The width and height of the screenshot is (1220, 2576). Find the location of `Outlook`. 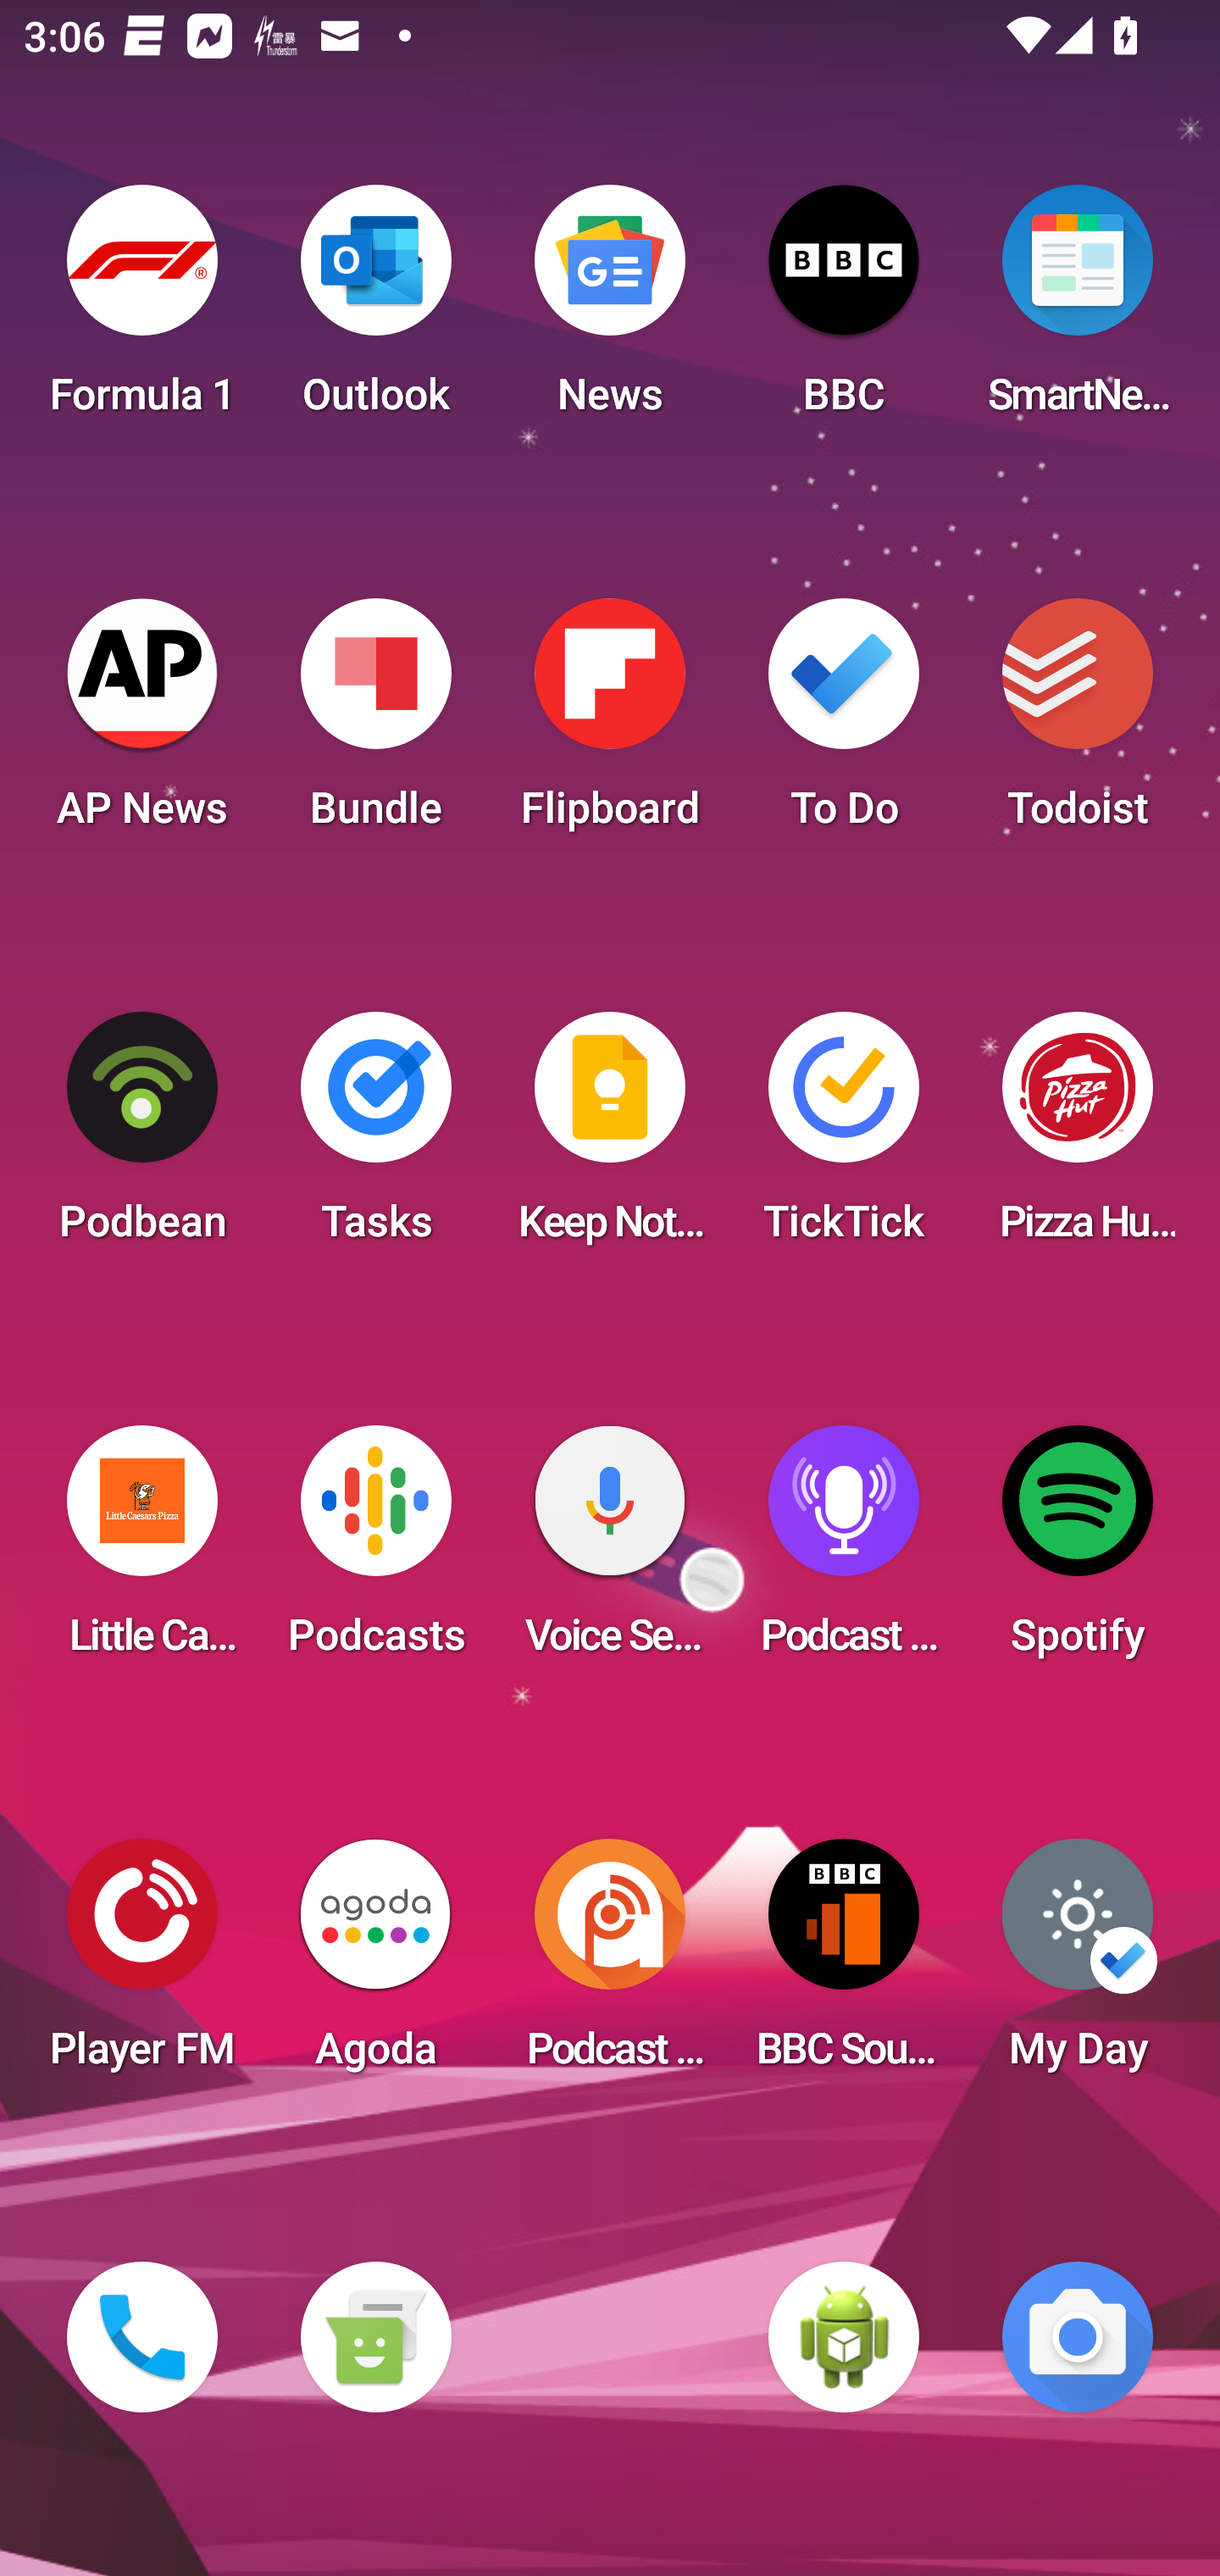

Outlook is located at coordinates (375, 310).